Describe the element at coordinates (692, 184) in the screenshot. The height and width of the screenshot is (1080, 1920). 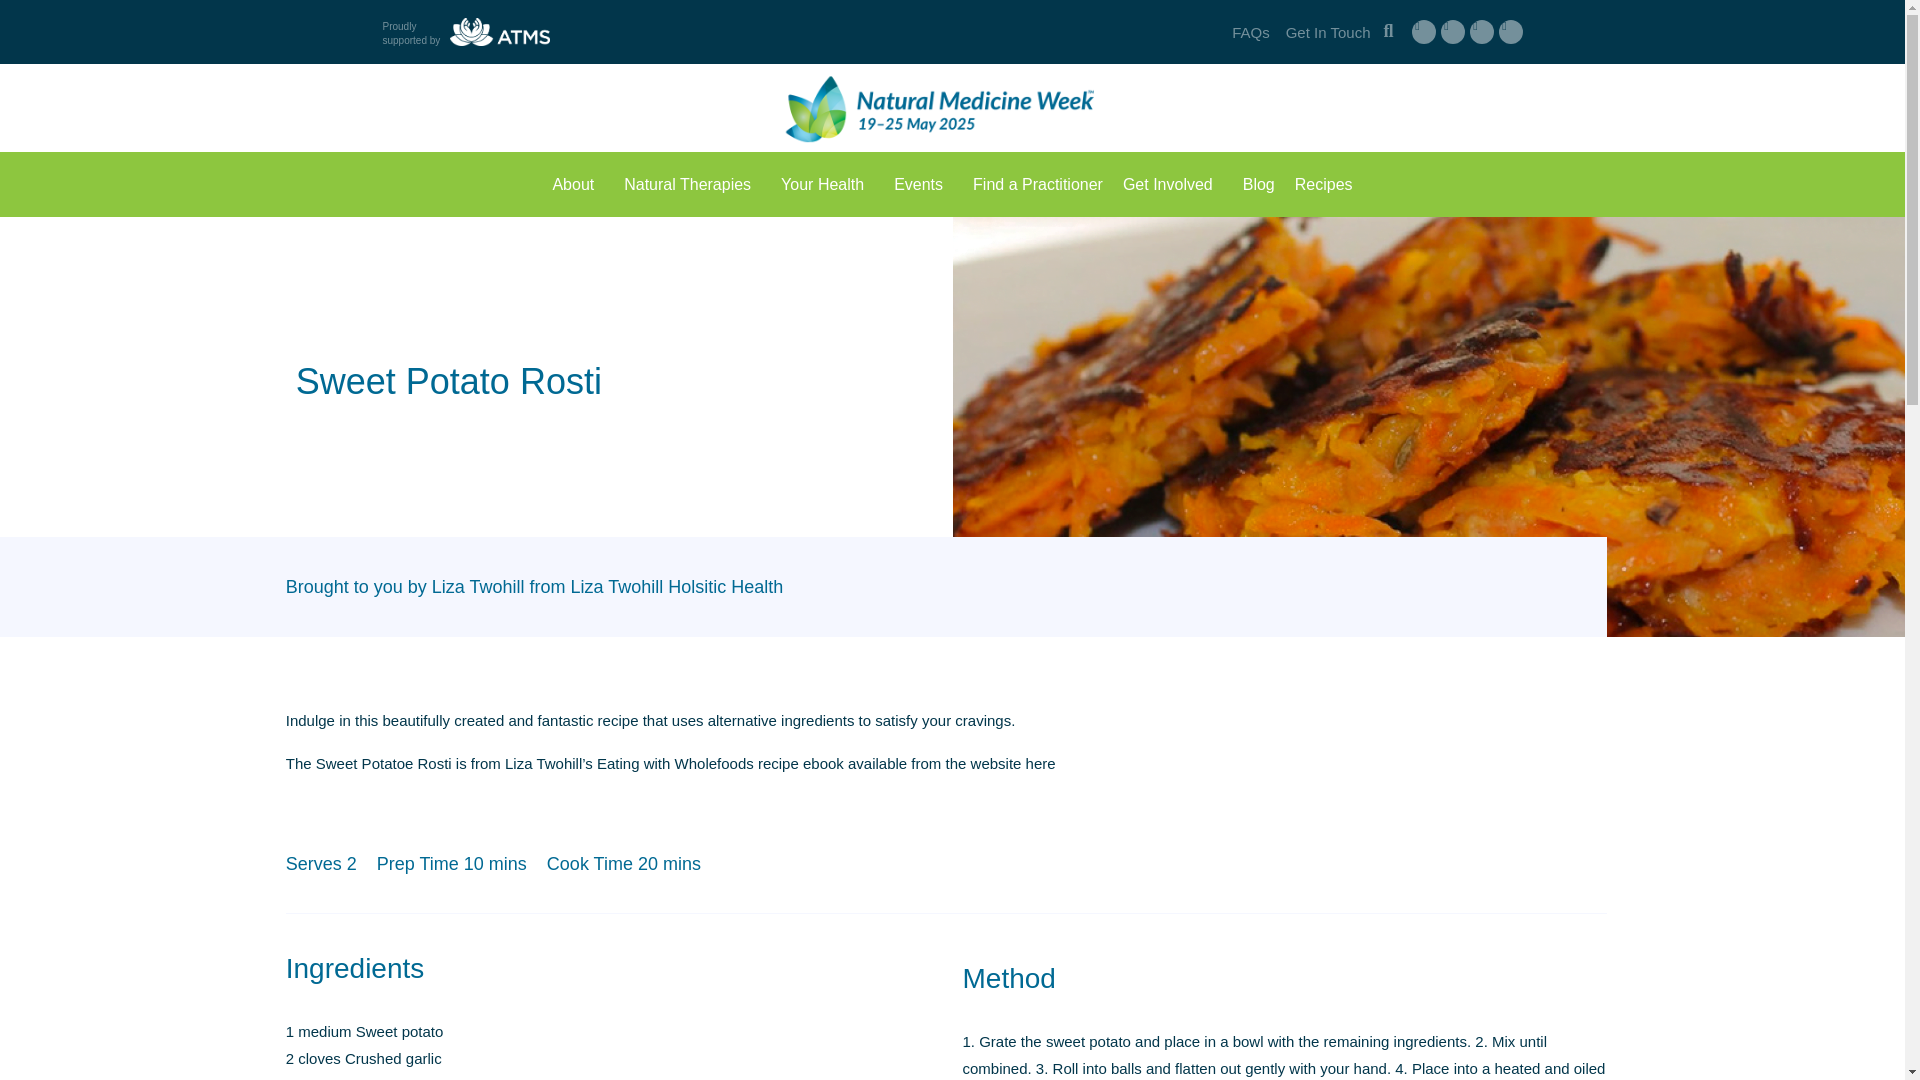
I see `Natural Therapies` at that location.